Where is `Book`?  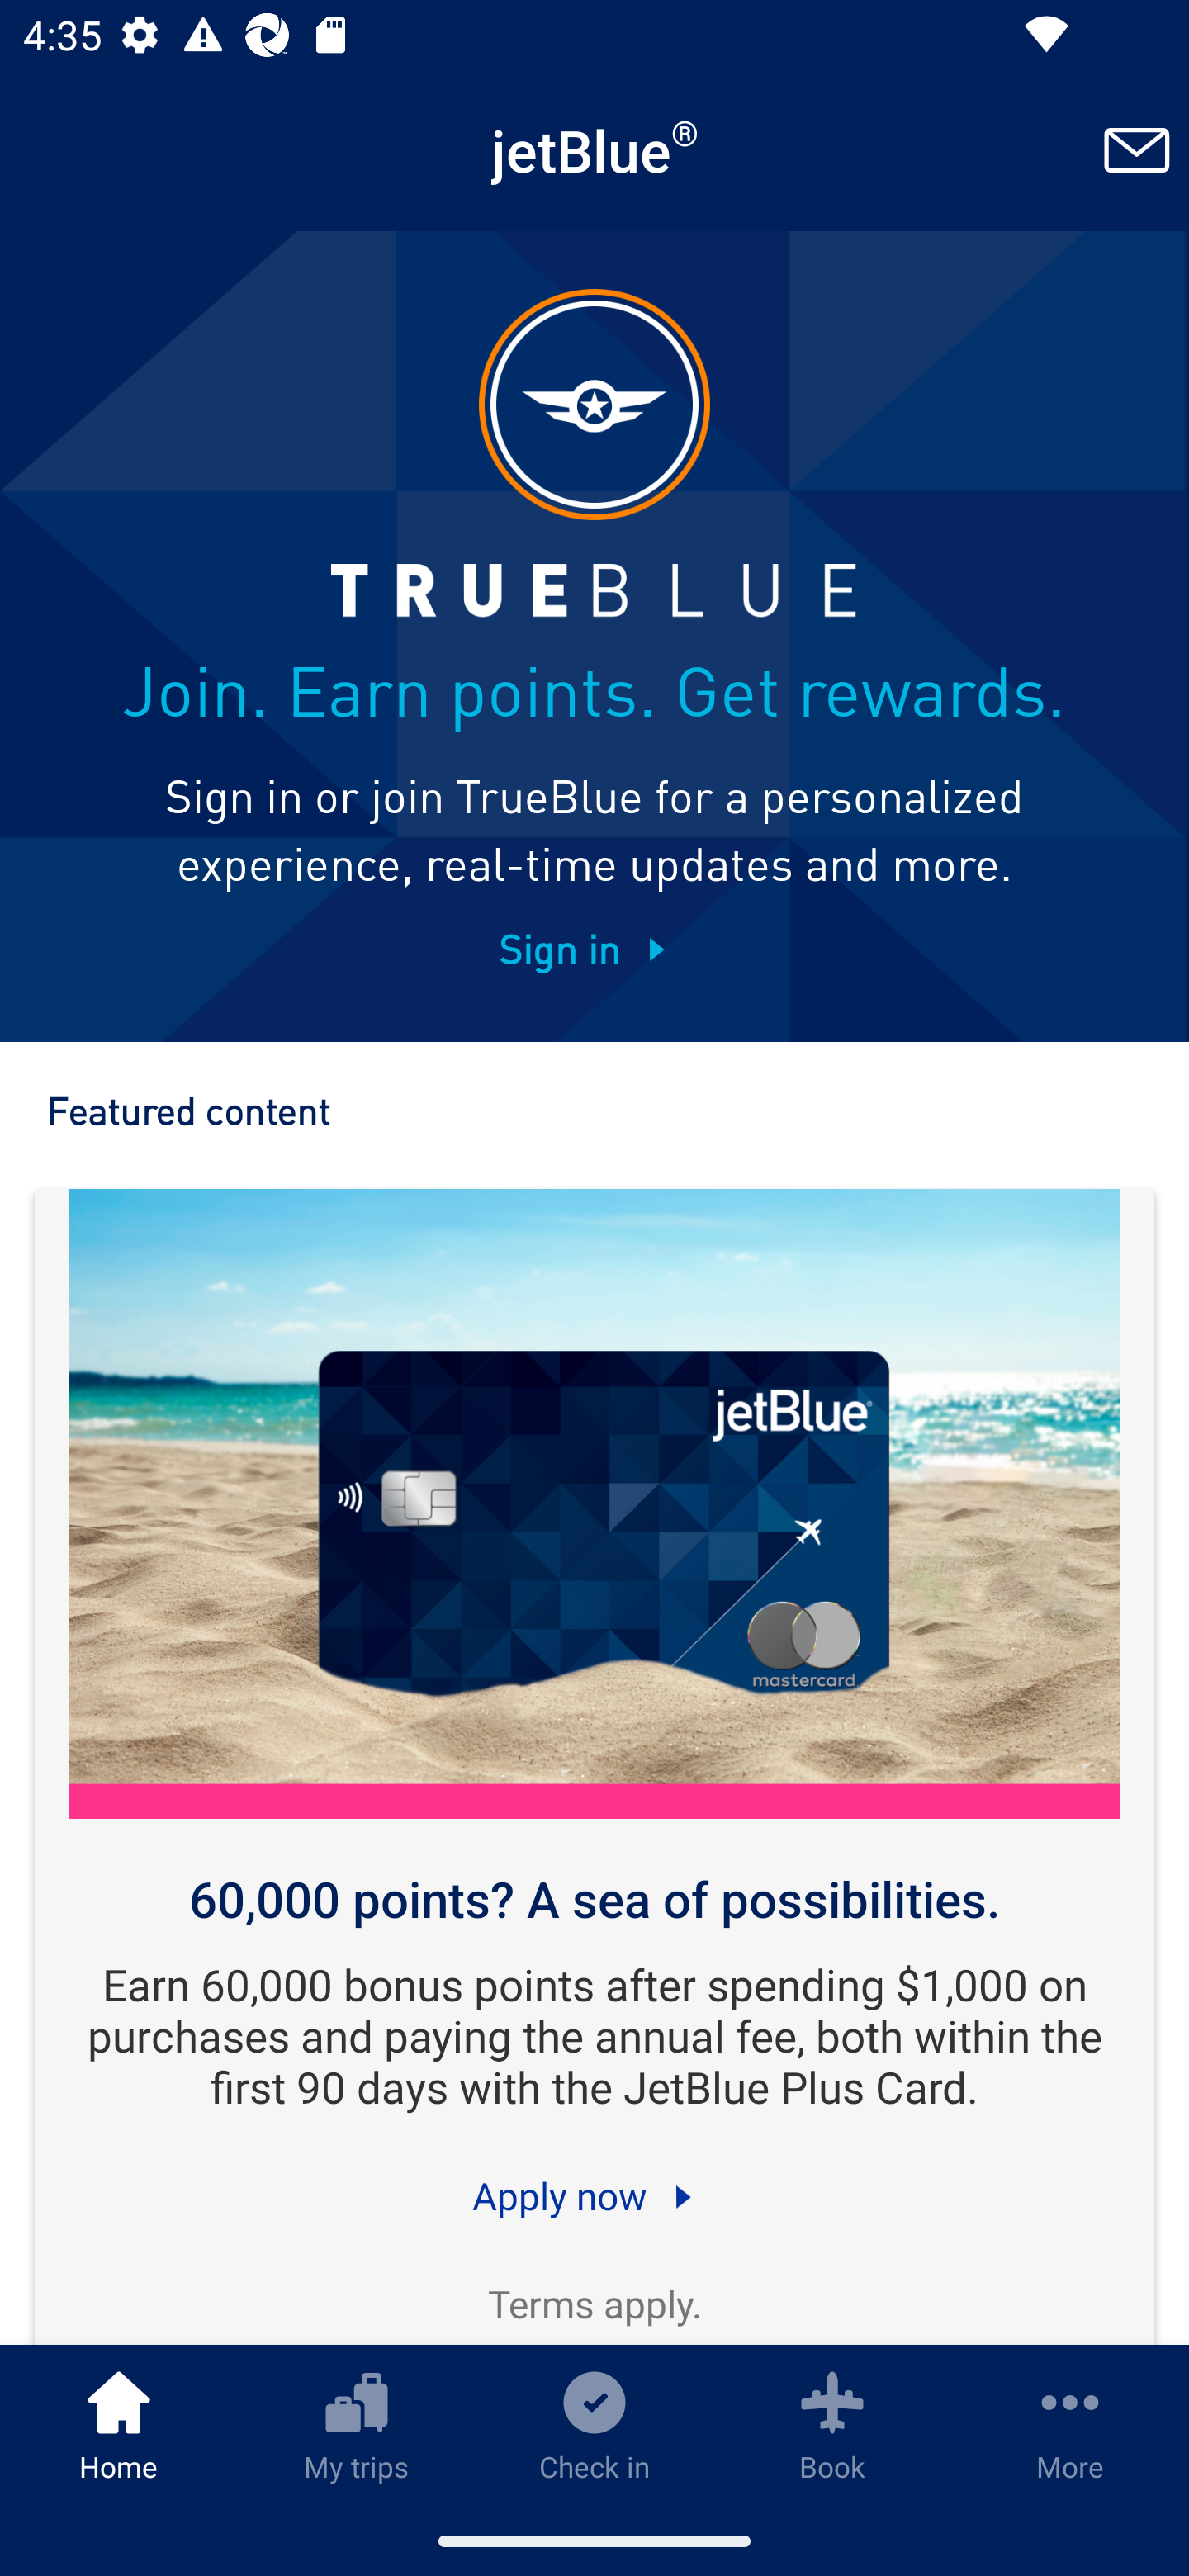
Book is located at coordinates (832, 2425).